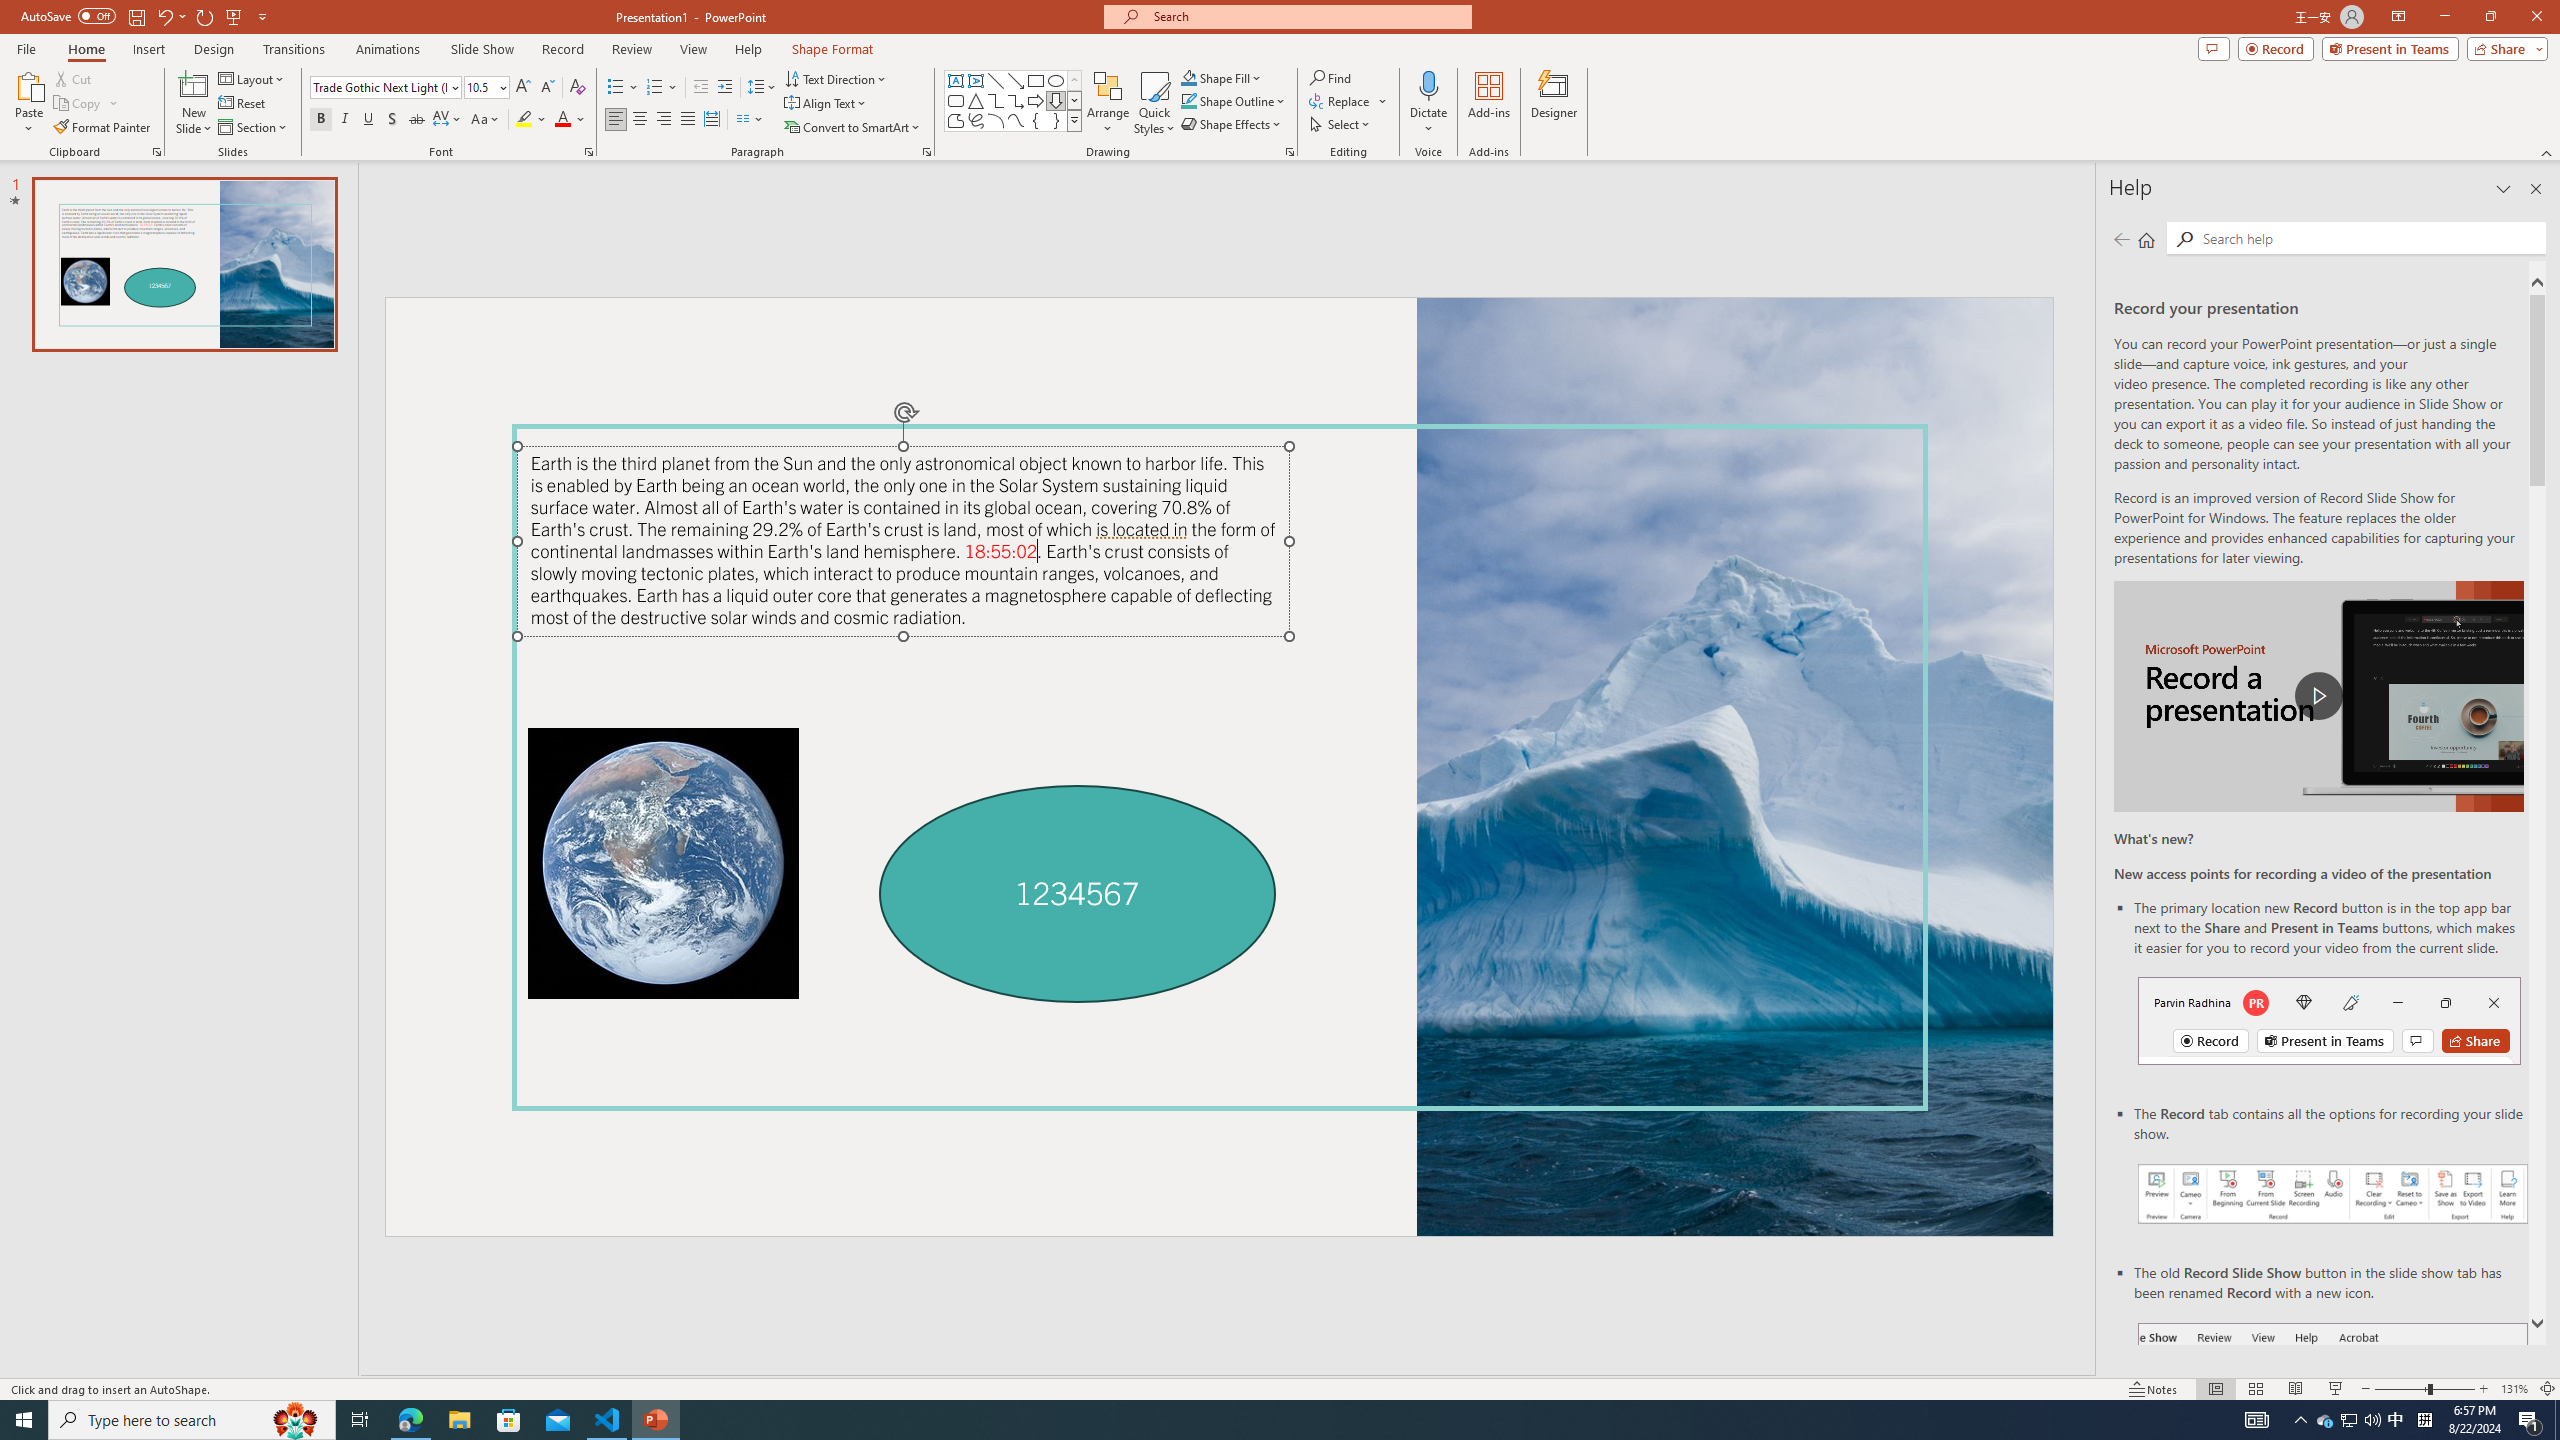 This screenshot has height=1440, width=2560. I want to click on Line Spacing, so click(762, 88).